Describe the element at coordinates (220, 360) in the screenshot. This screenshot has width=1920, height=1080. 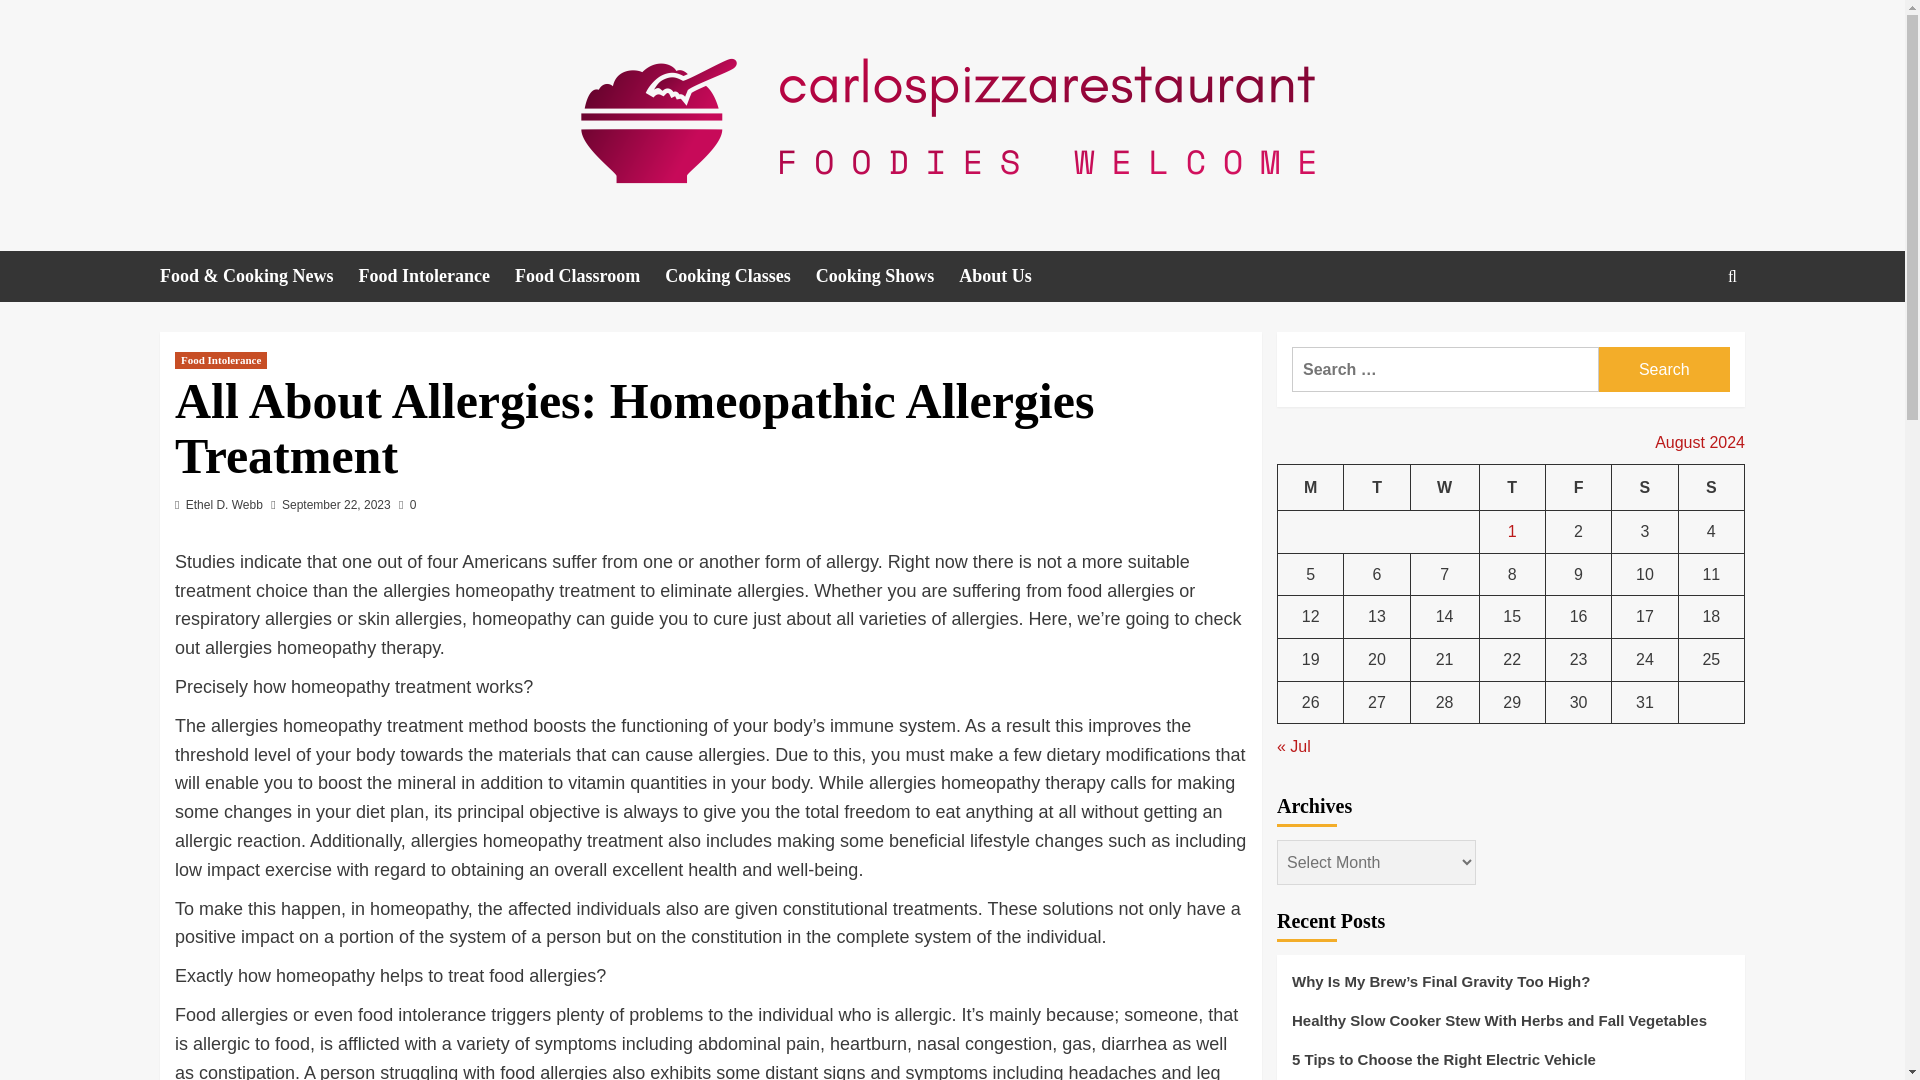
I see `Food Intolerance` at that location.